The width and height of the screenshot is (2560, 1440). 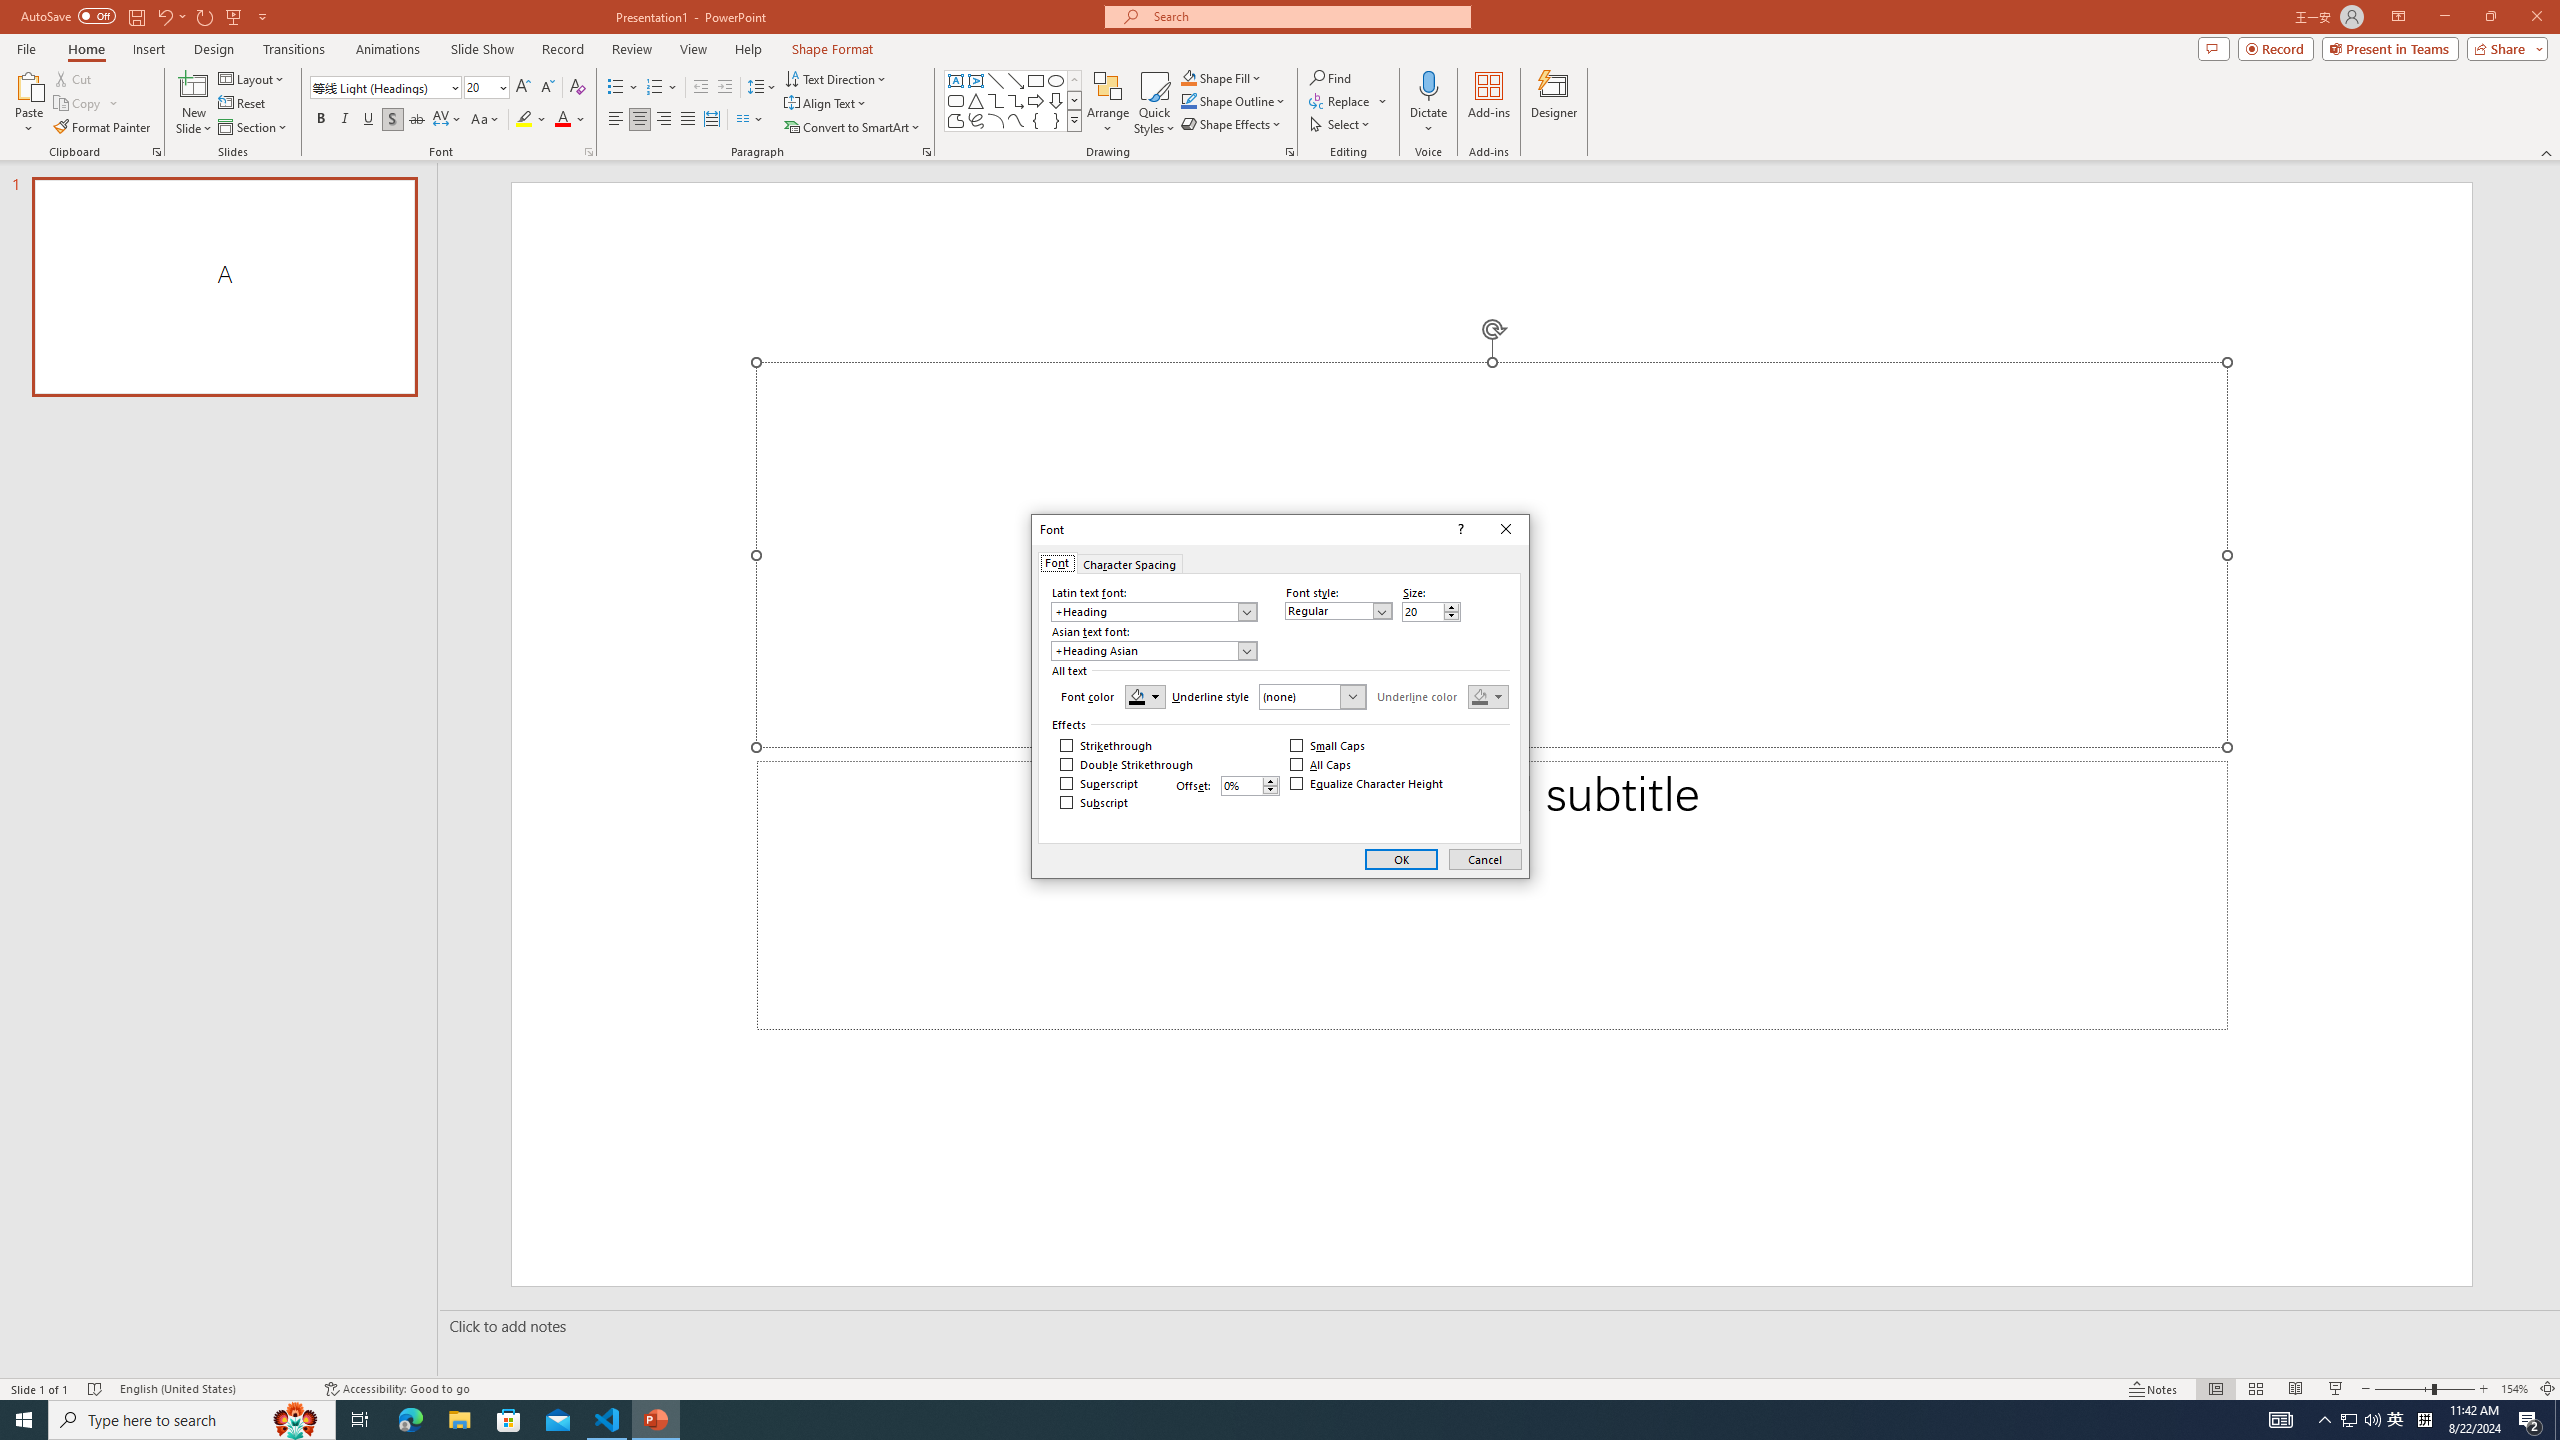 What do you see at coordinates (608, 1420) in the screenshot?
I see `Visual Studio Code - 1 running window` at bounding box center [608, 1420].